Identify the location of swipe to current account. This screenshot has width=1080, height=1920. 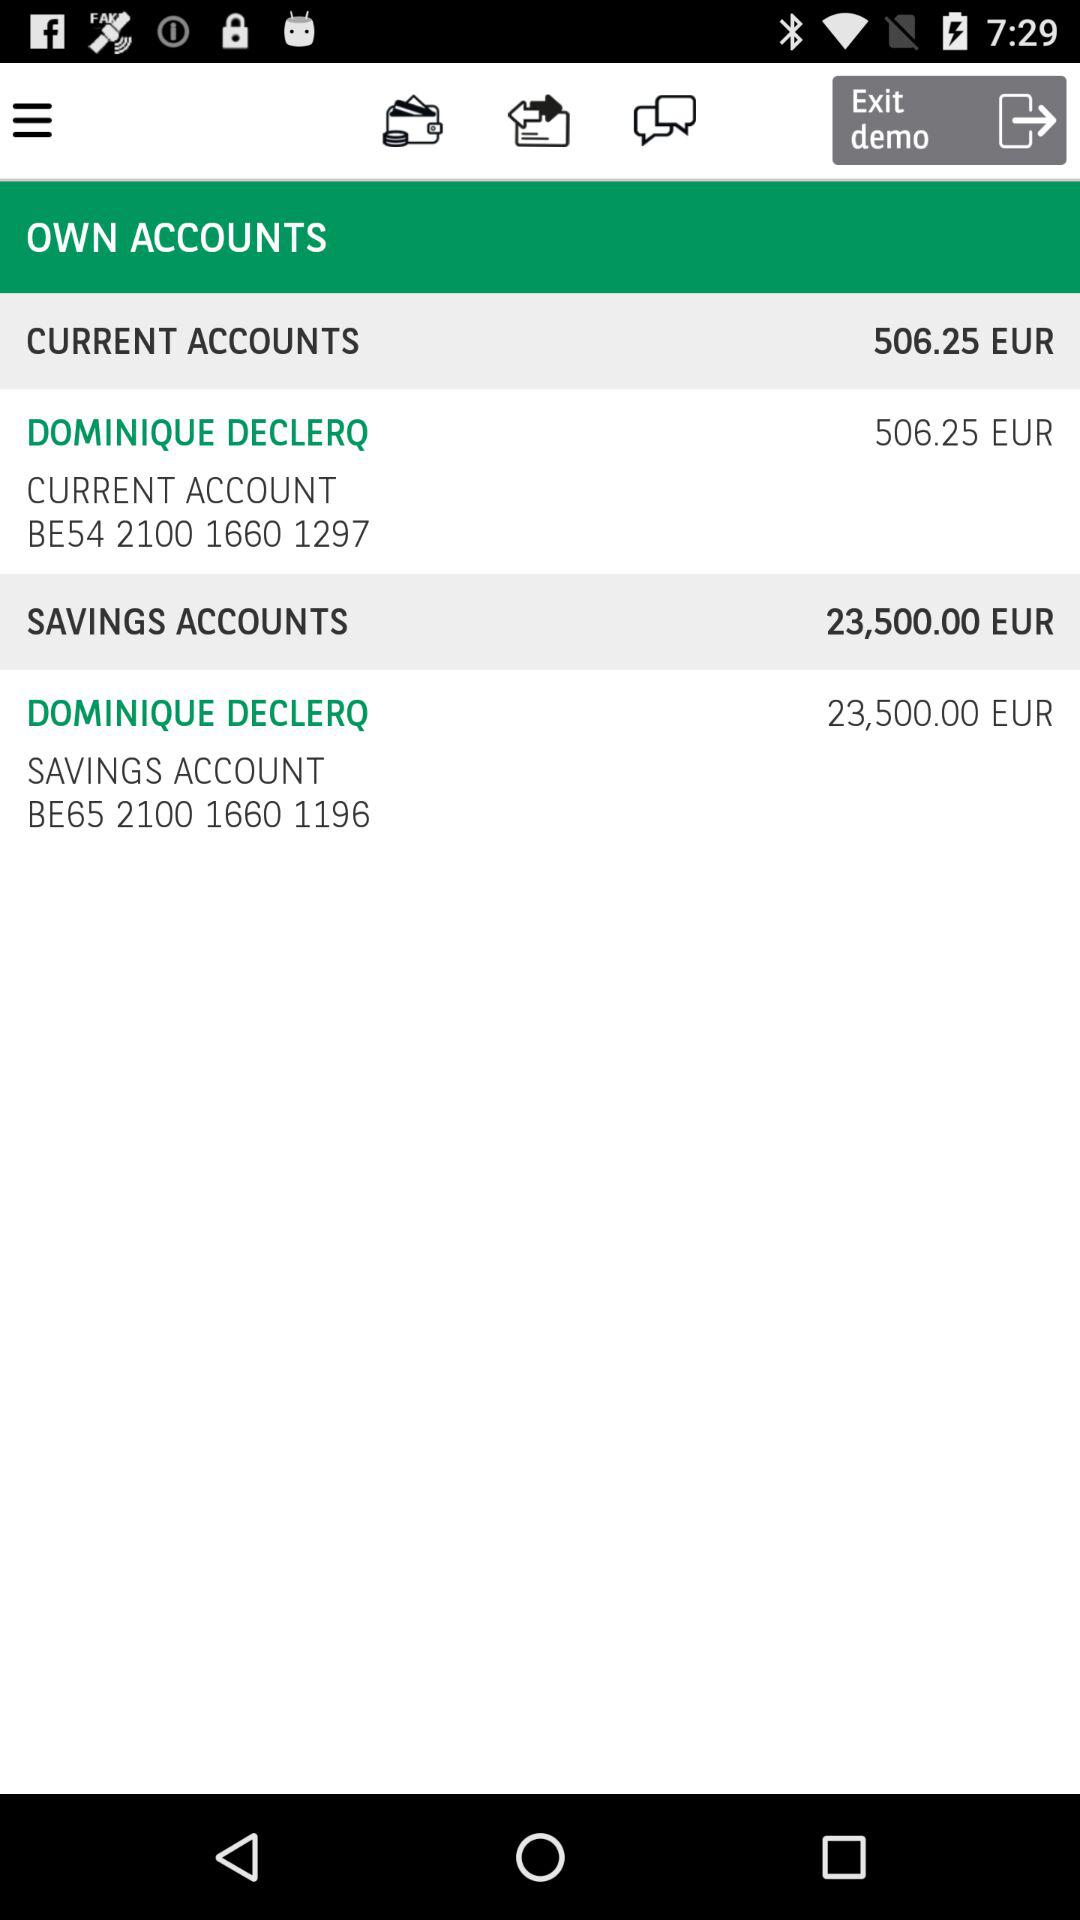
(181, 490).